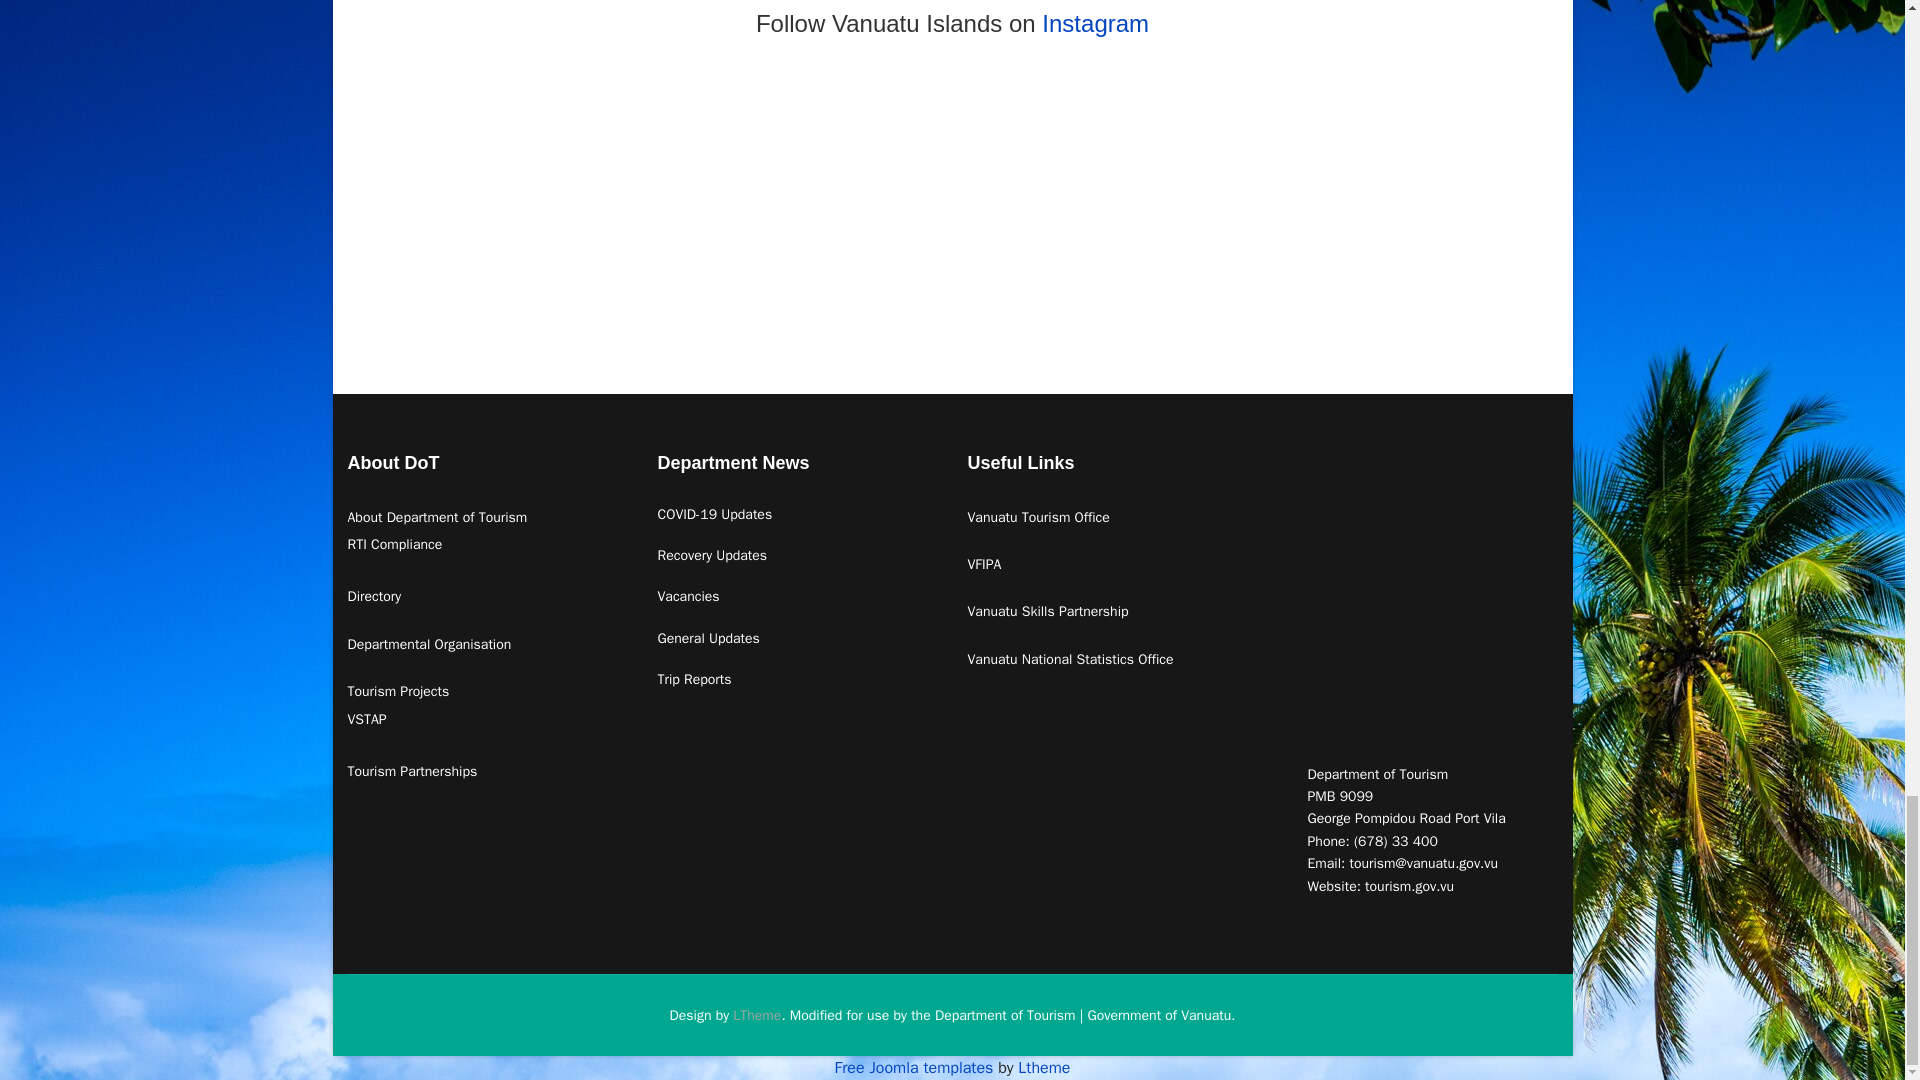  Describe the element at coordinates (1043, 1068) in the screenshot. I see `Joomla template provider` at that location.